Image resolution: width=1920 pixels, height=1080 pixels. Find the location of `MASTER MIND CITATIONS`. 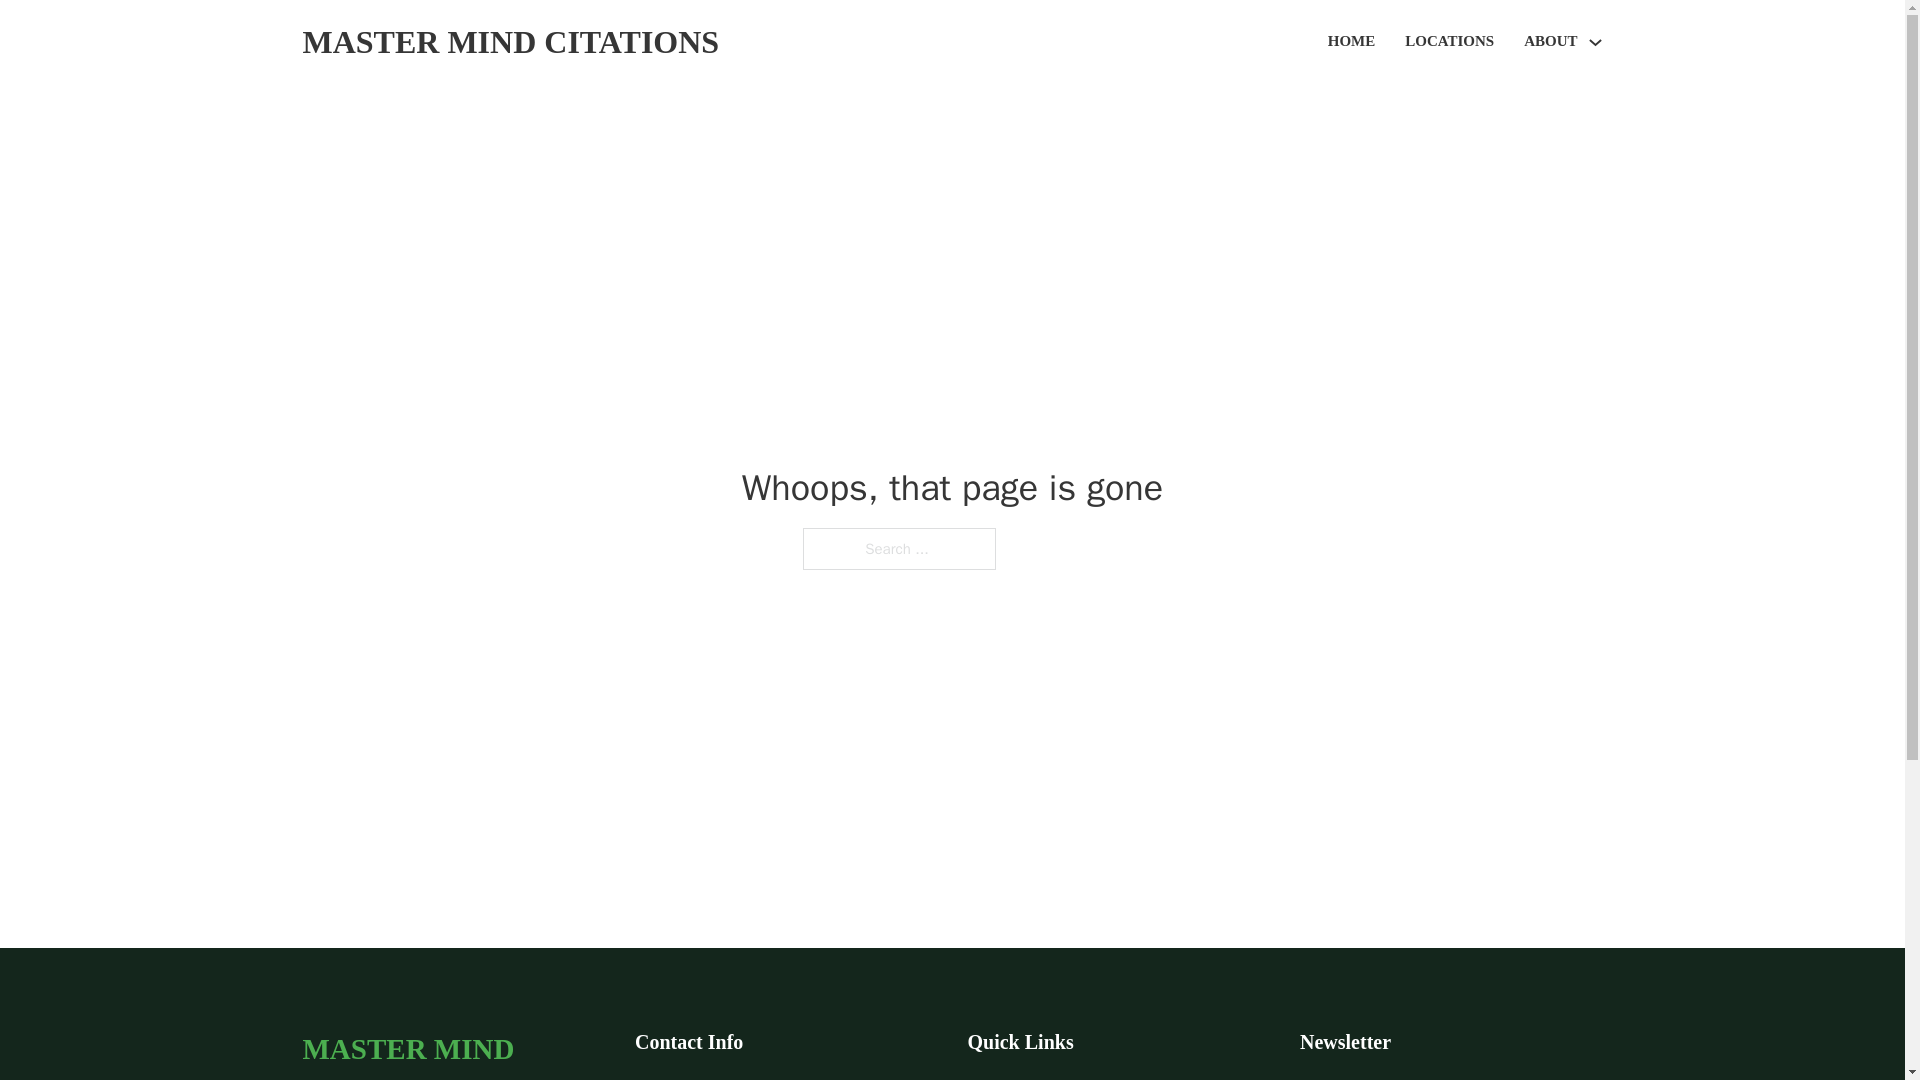

MASTER MIND CITATIONS is located at coordinates (510, 42).